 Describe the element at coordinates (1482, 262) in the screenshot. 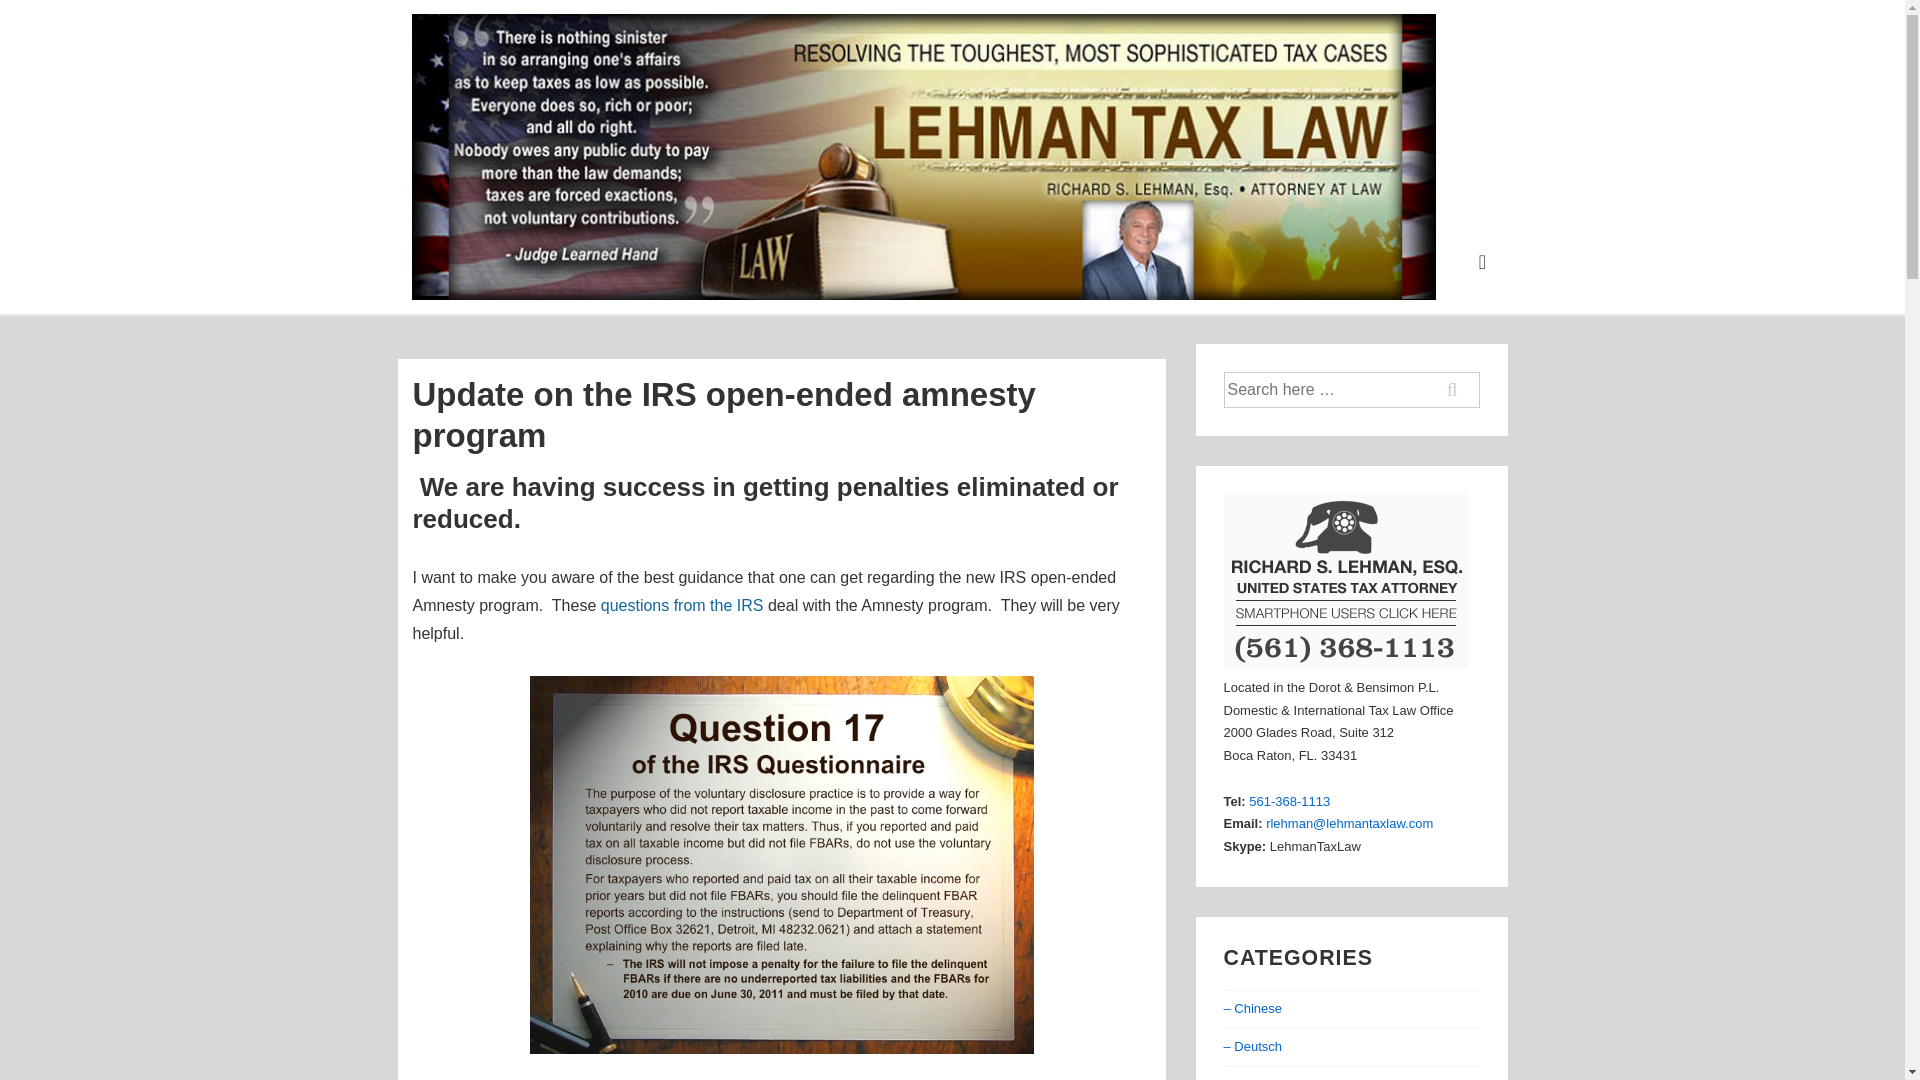

I see `MENU` at that location.